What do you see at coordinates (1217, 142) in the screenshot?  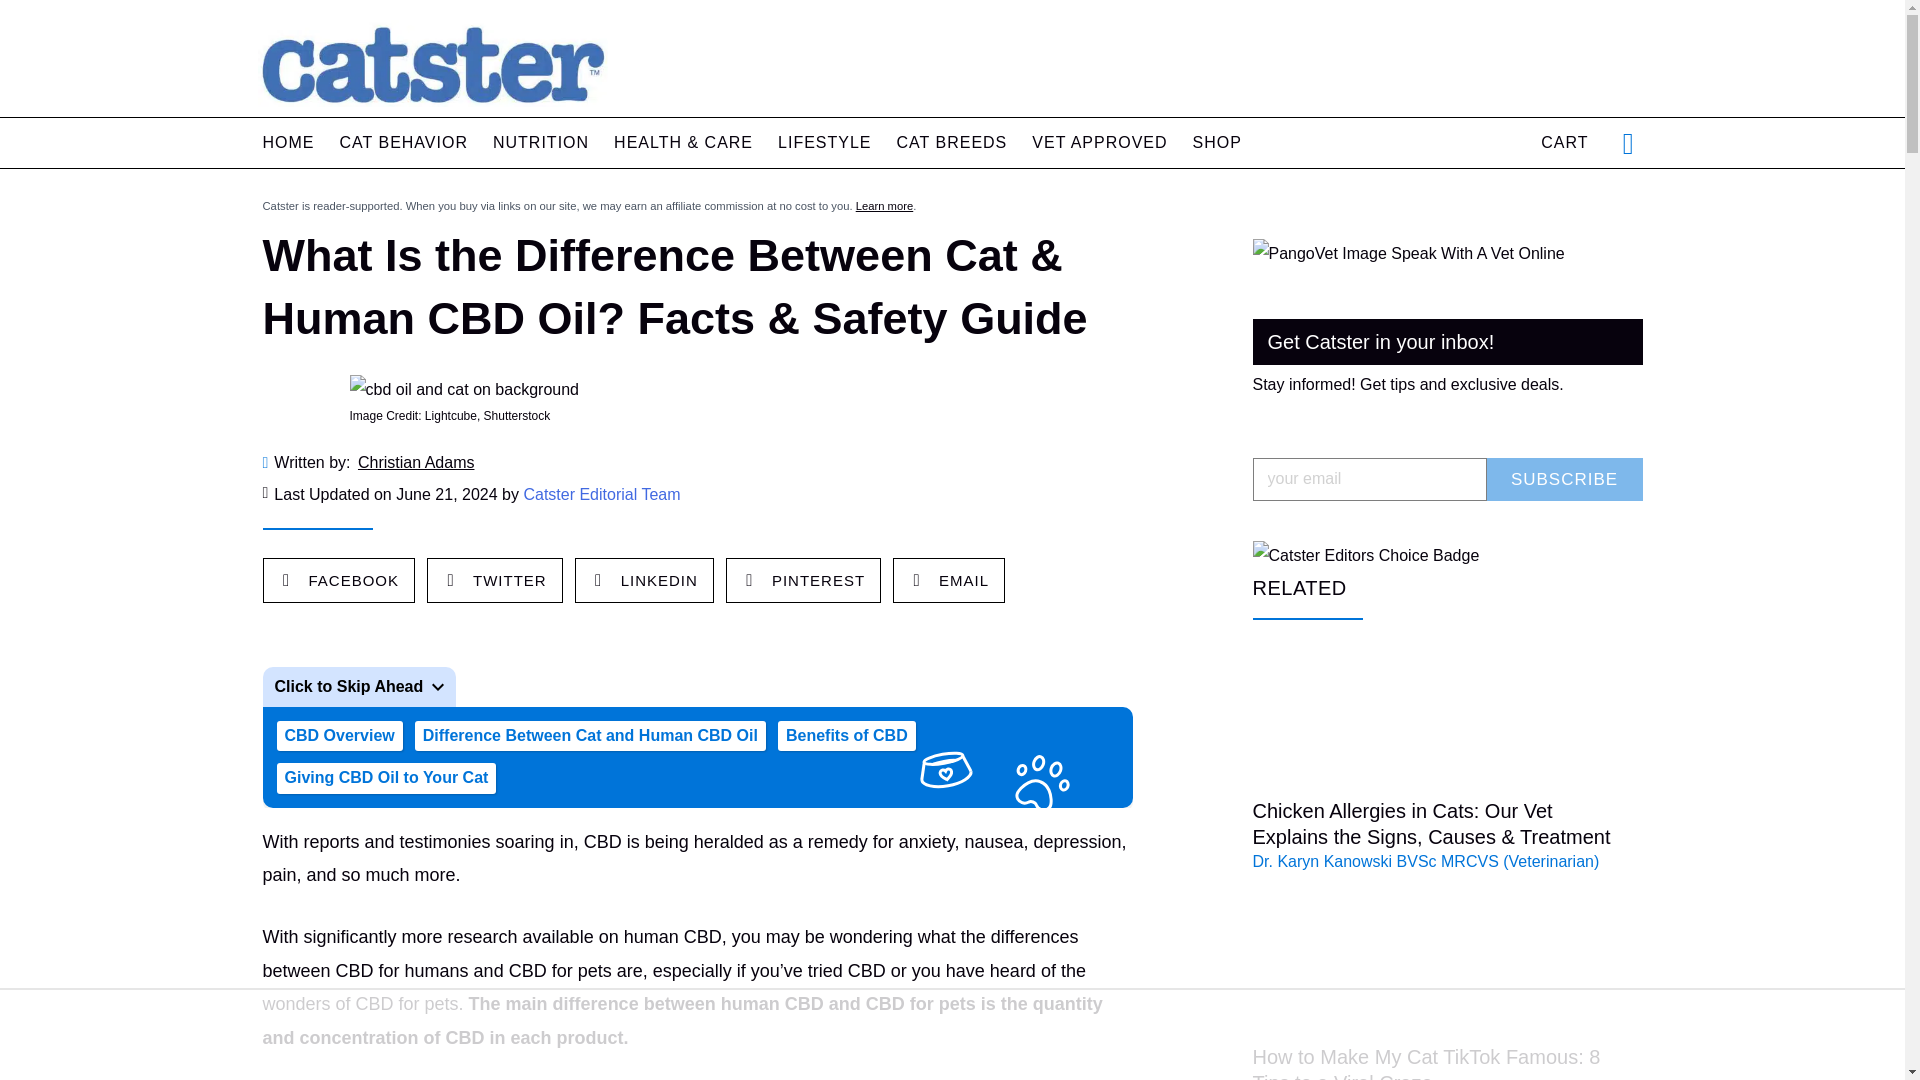 I see `SHOP` at bounding box center [1217, 142].